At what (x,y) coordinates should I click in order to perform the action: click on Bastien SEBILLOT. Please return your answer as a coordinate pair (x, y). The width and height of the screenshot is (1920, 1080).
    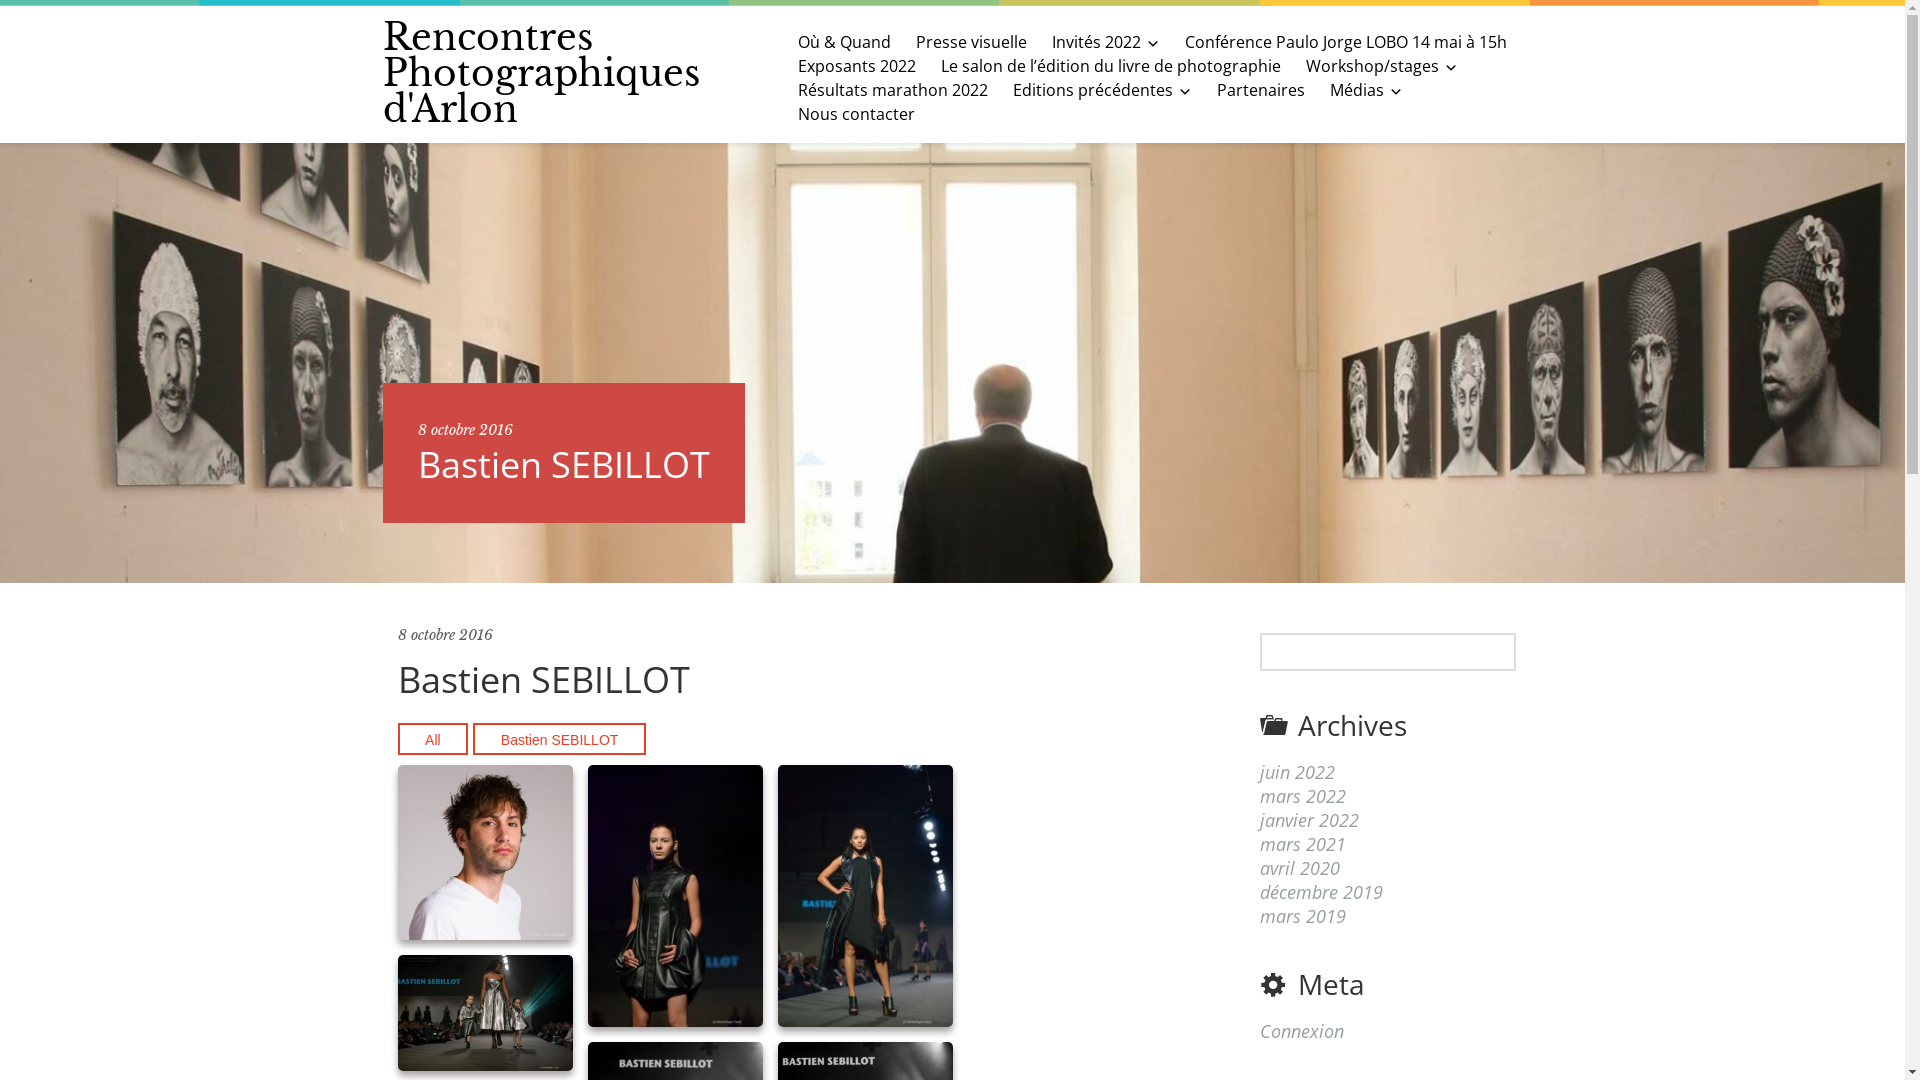
    Looking at the image, I should click on (486, 852).